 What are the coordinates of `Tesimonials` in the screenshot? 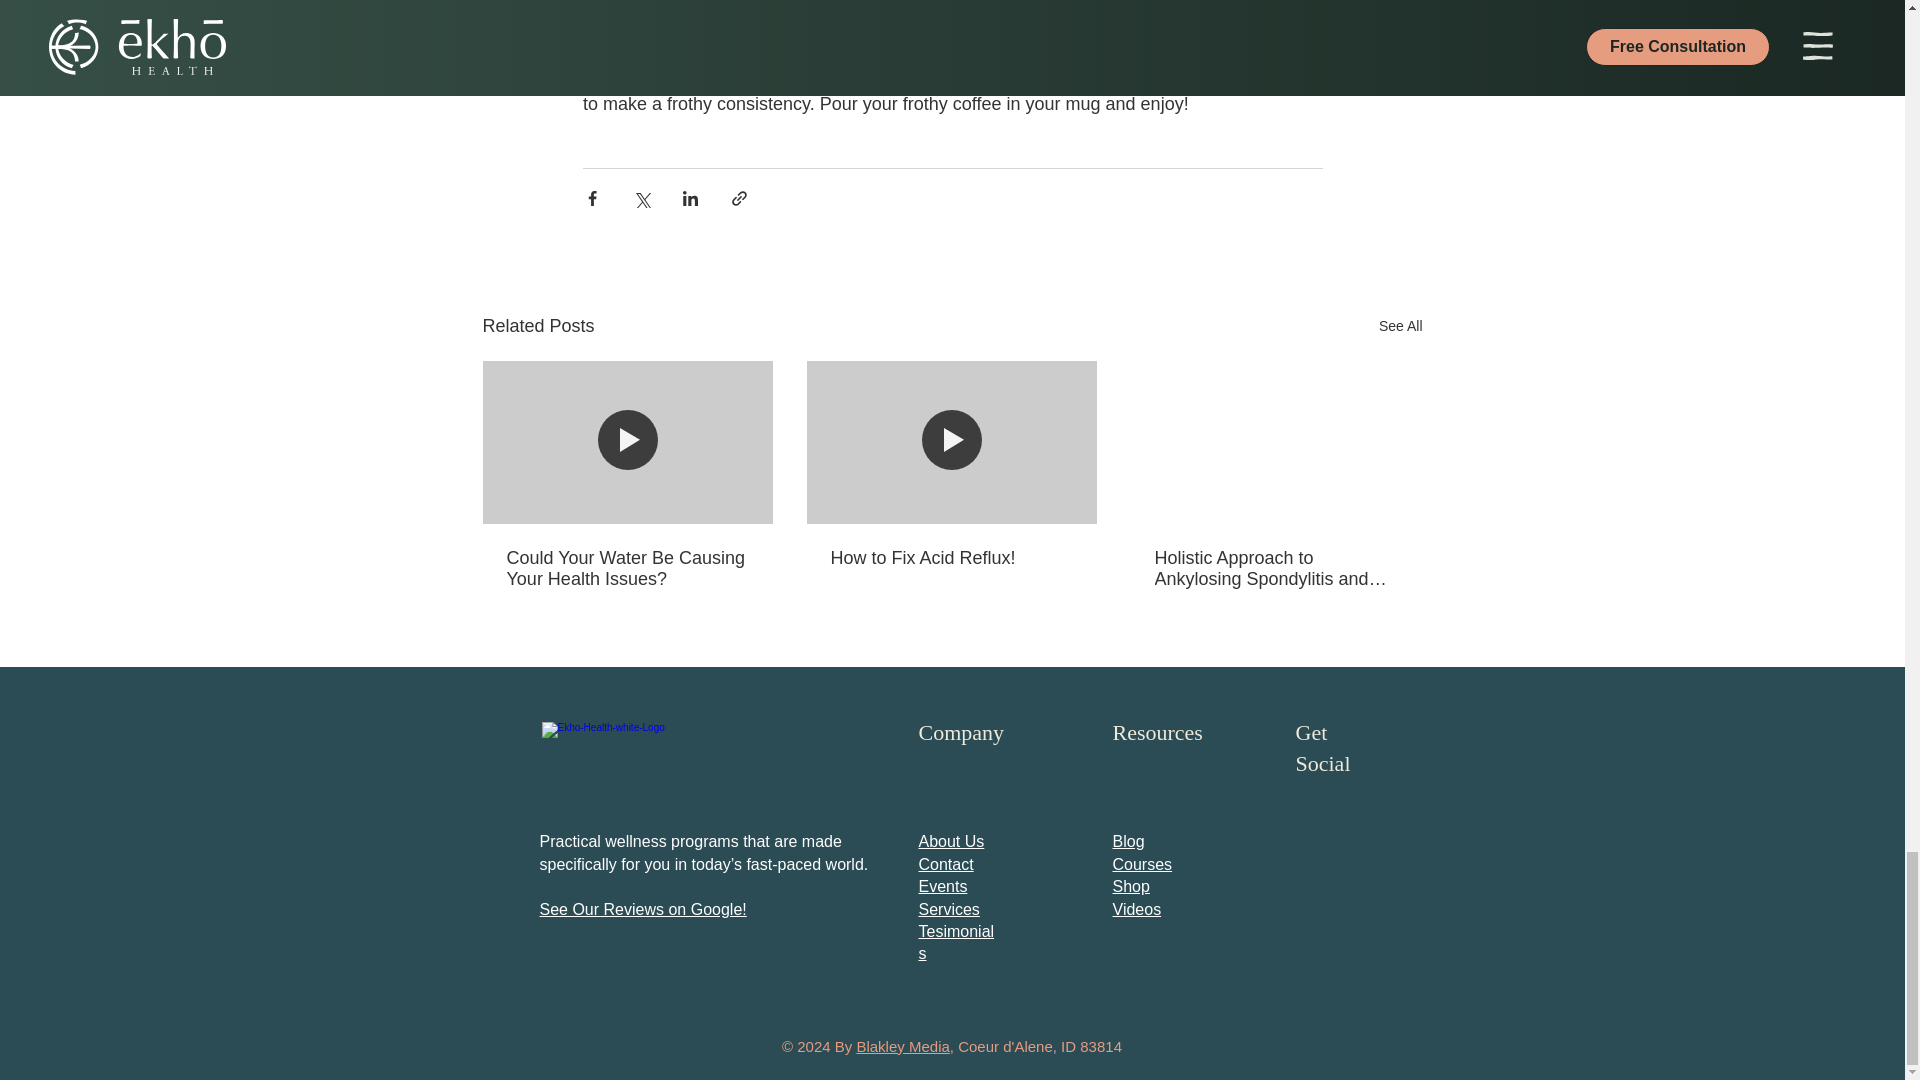 It's located at (956, 942).